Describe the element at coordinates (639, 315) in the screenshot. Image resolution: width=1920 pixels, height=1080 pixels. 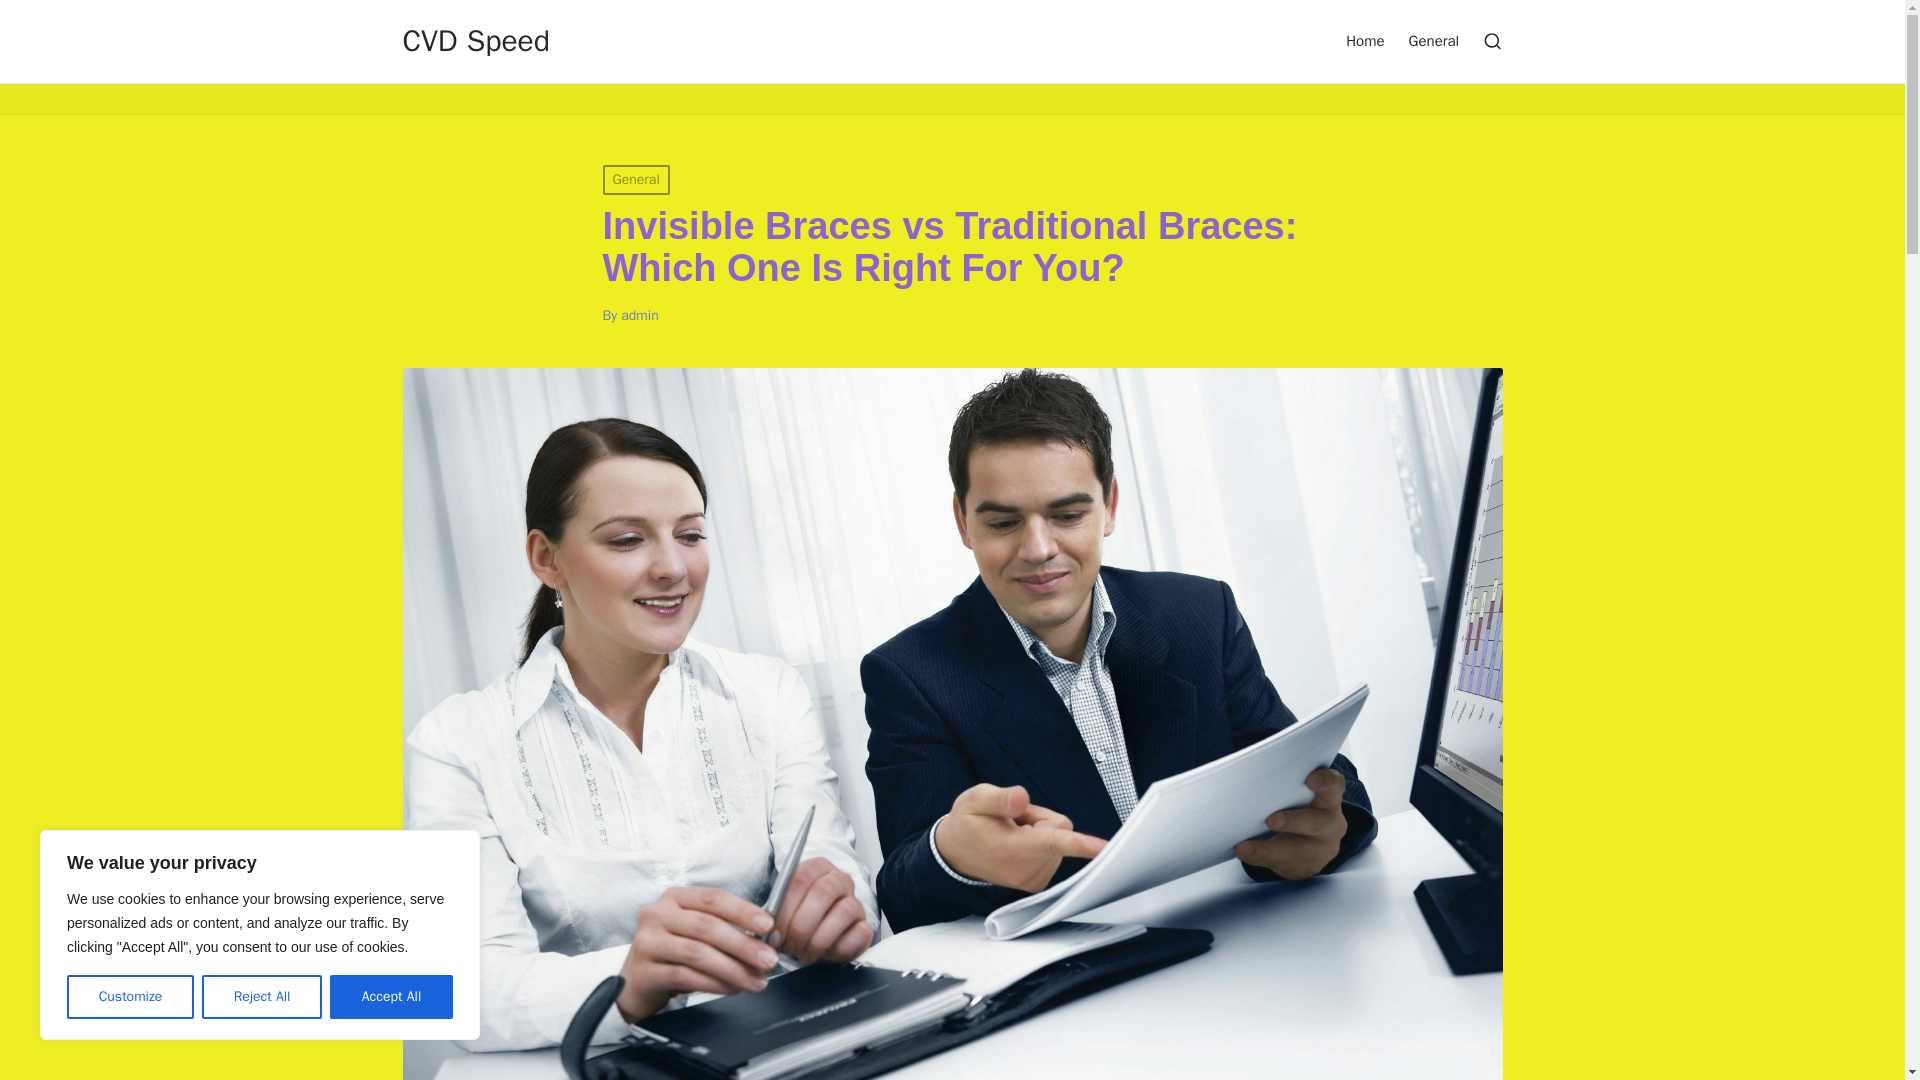
I see `View all posts by ` at that location.